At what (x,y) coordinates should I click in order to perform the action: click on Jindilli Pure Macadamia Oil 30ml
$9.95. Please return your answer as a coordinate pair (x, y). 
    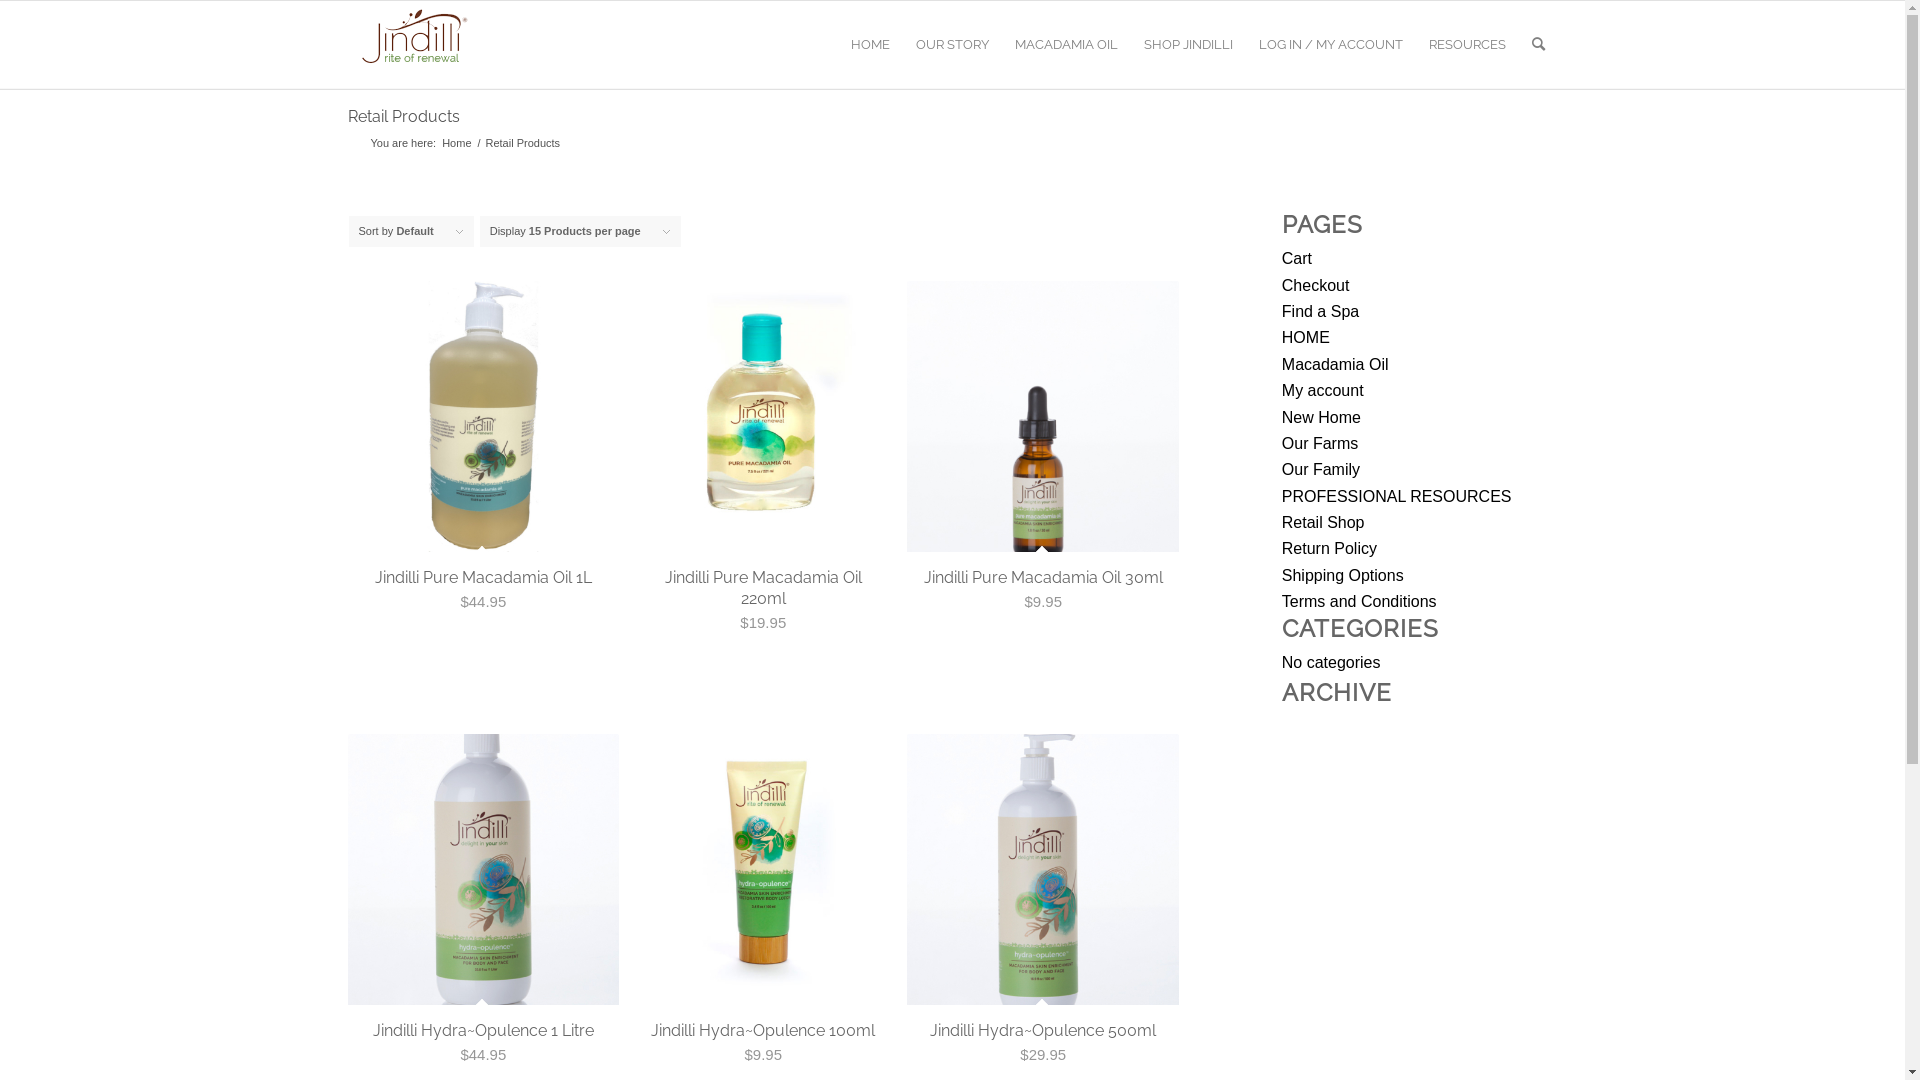
    Looking at the image, I should click on (1043, 462).